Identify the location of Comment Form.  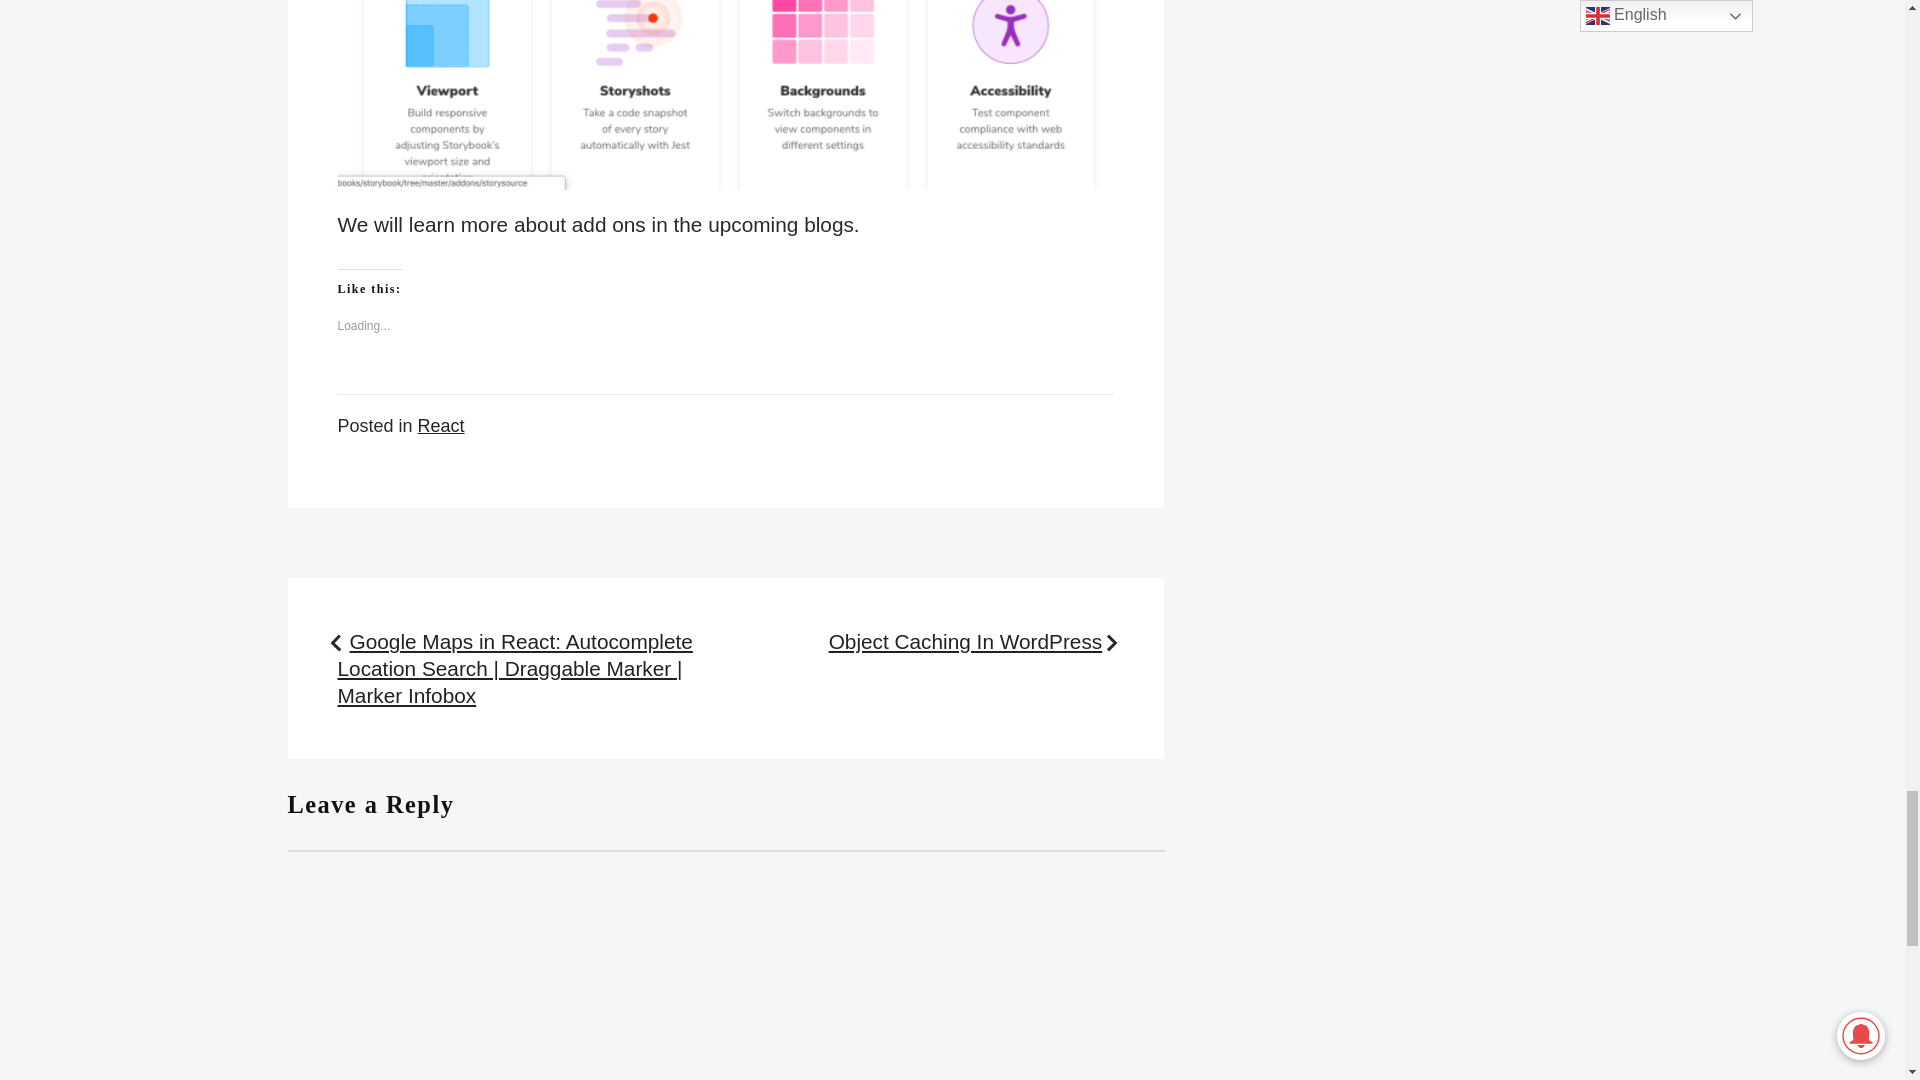
(726, 964).